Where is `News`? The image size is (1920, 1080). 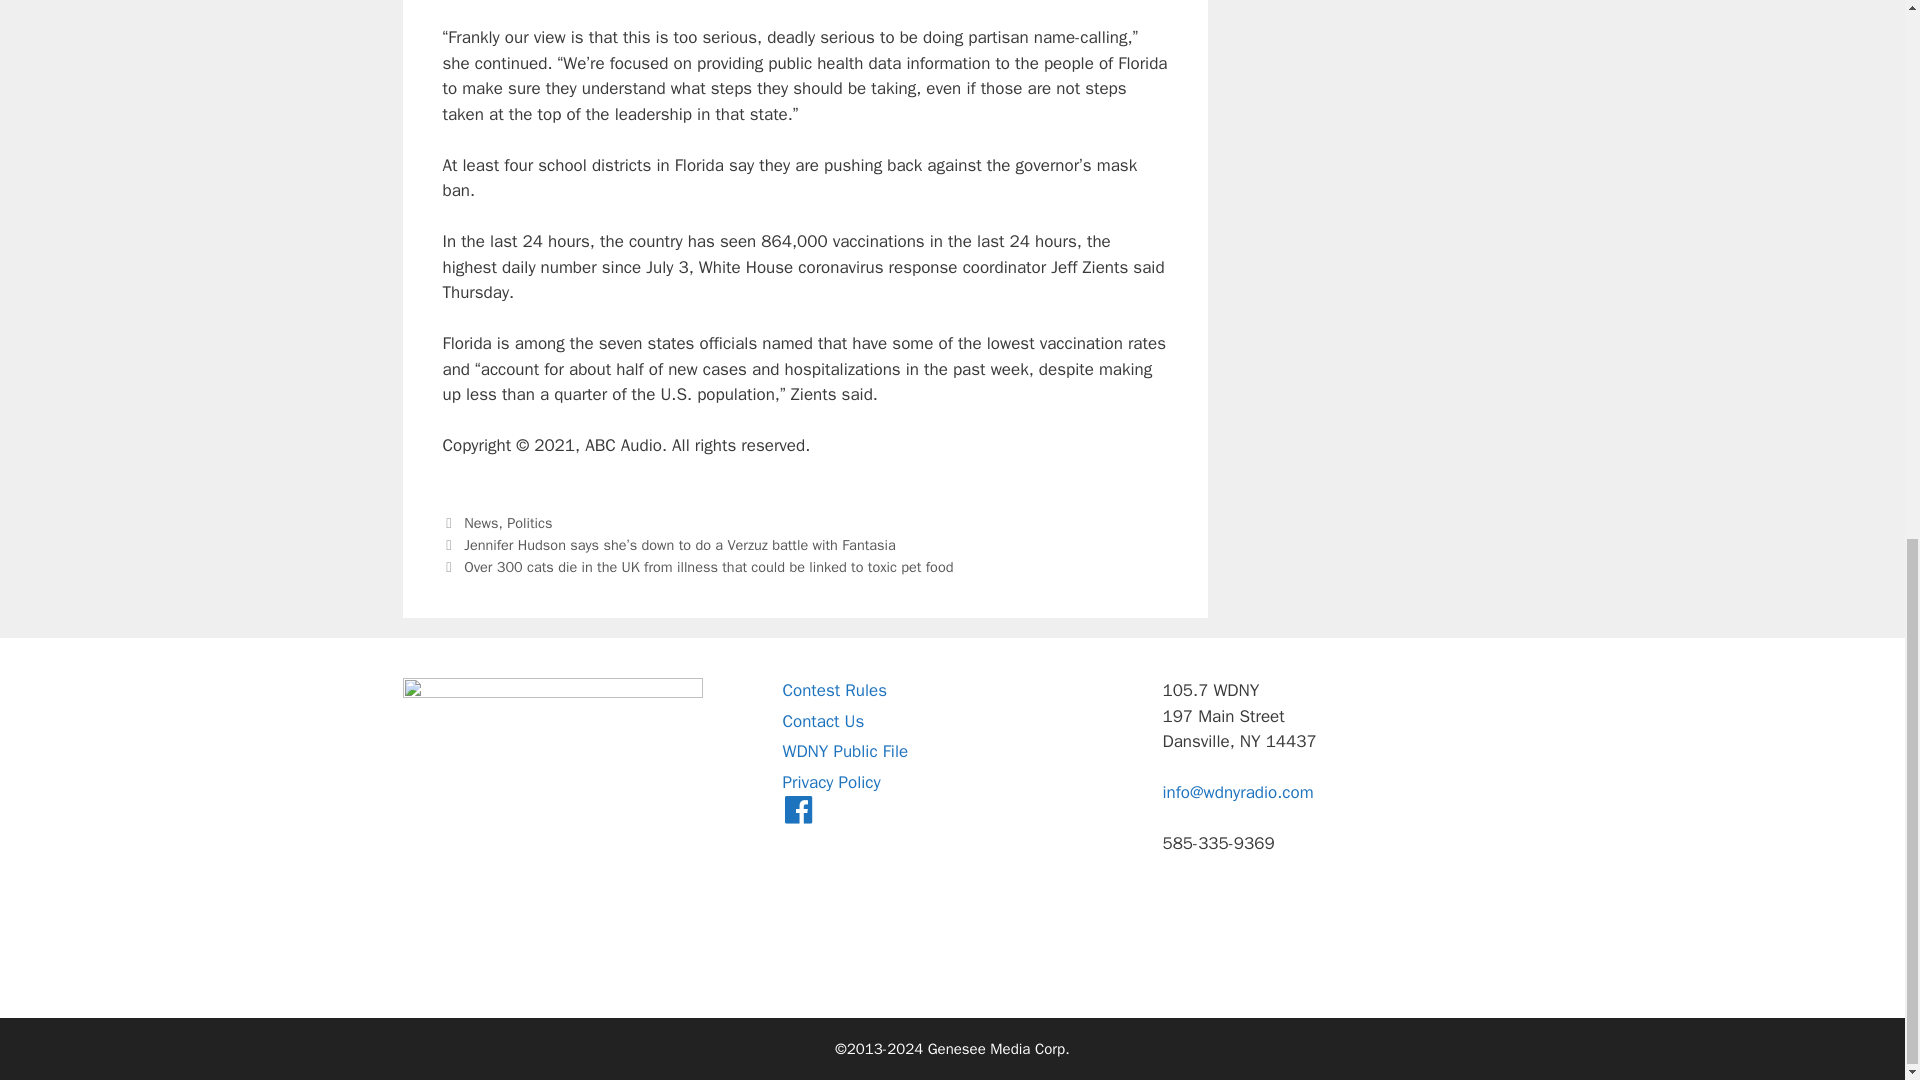 News is located at coordinates (480, 523).